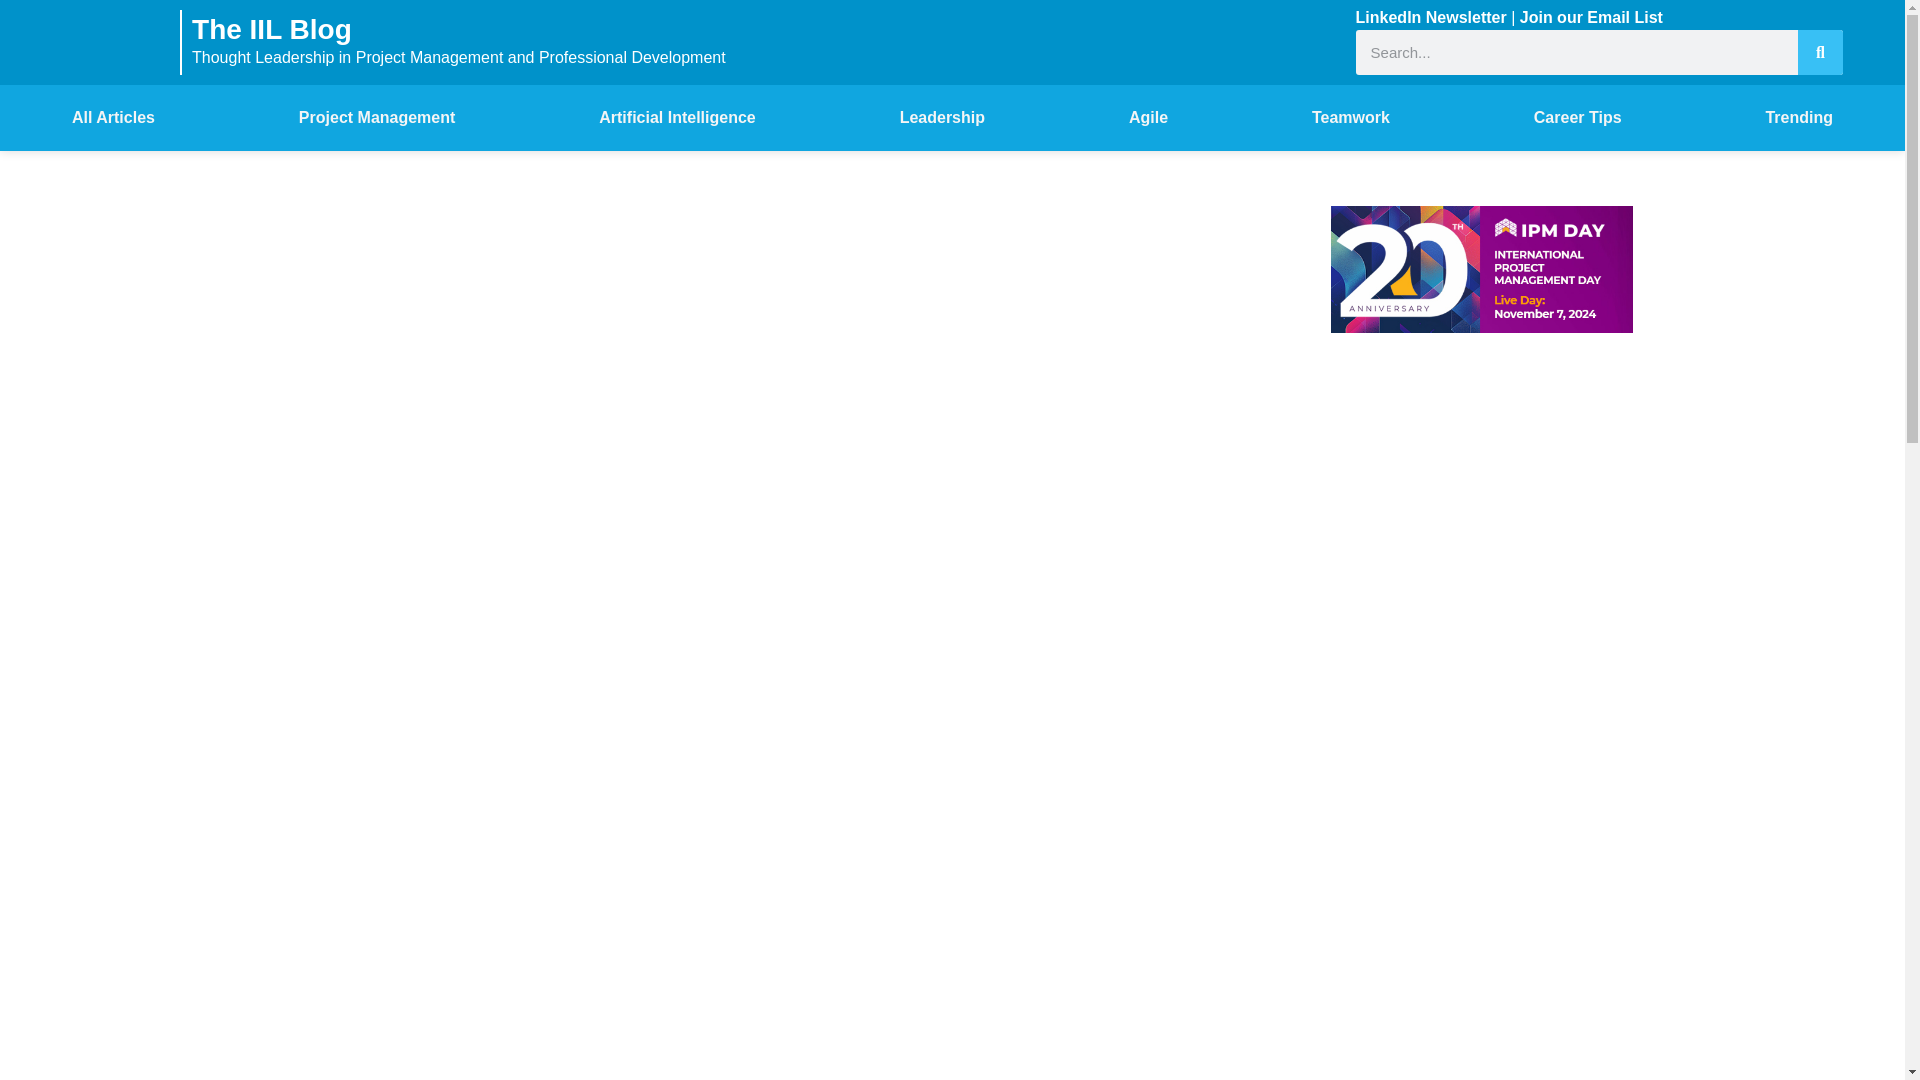  What do you see at coordinates (942, 118) in the screenshot?
I see `Leadership` at bounding box center [942, 118].